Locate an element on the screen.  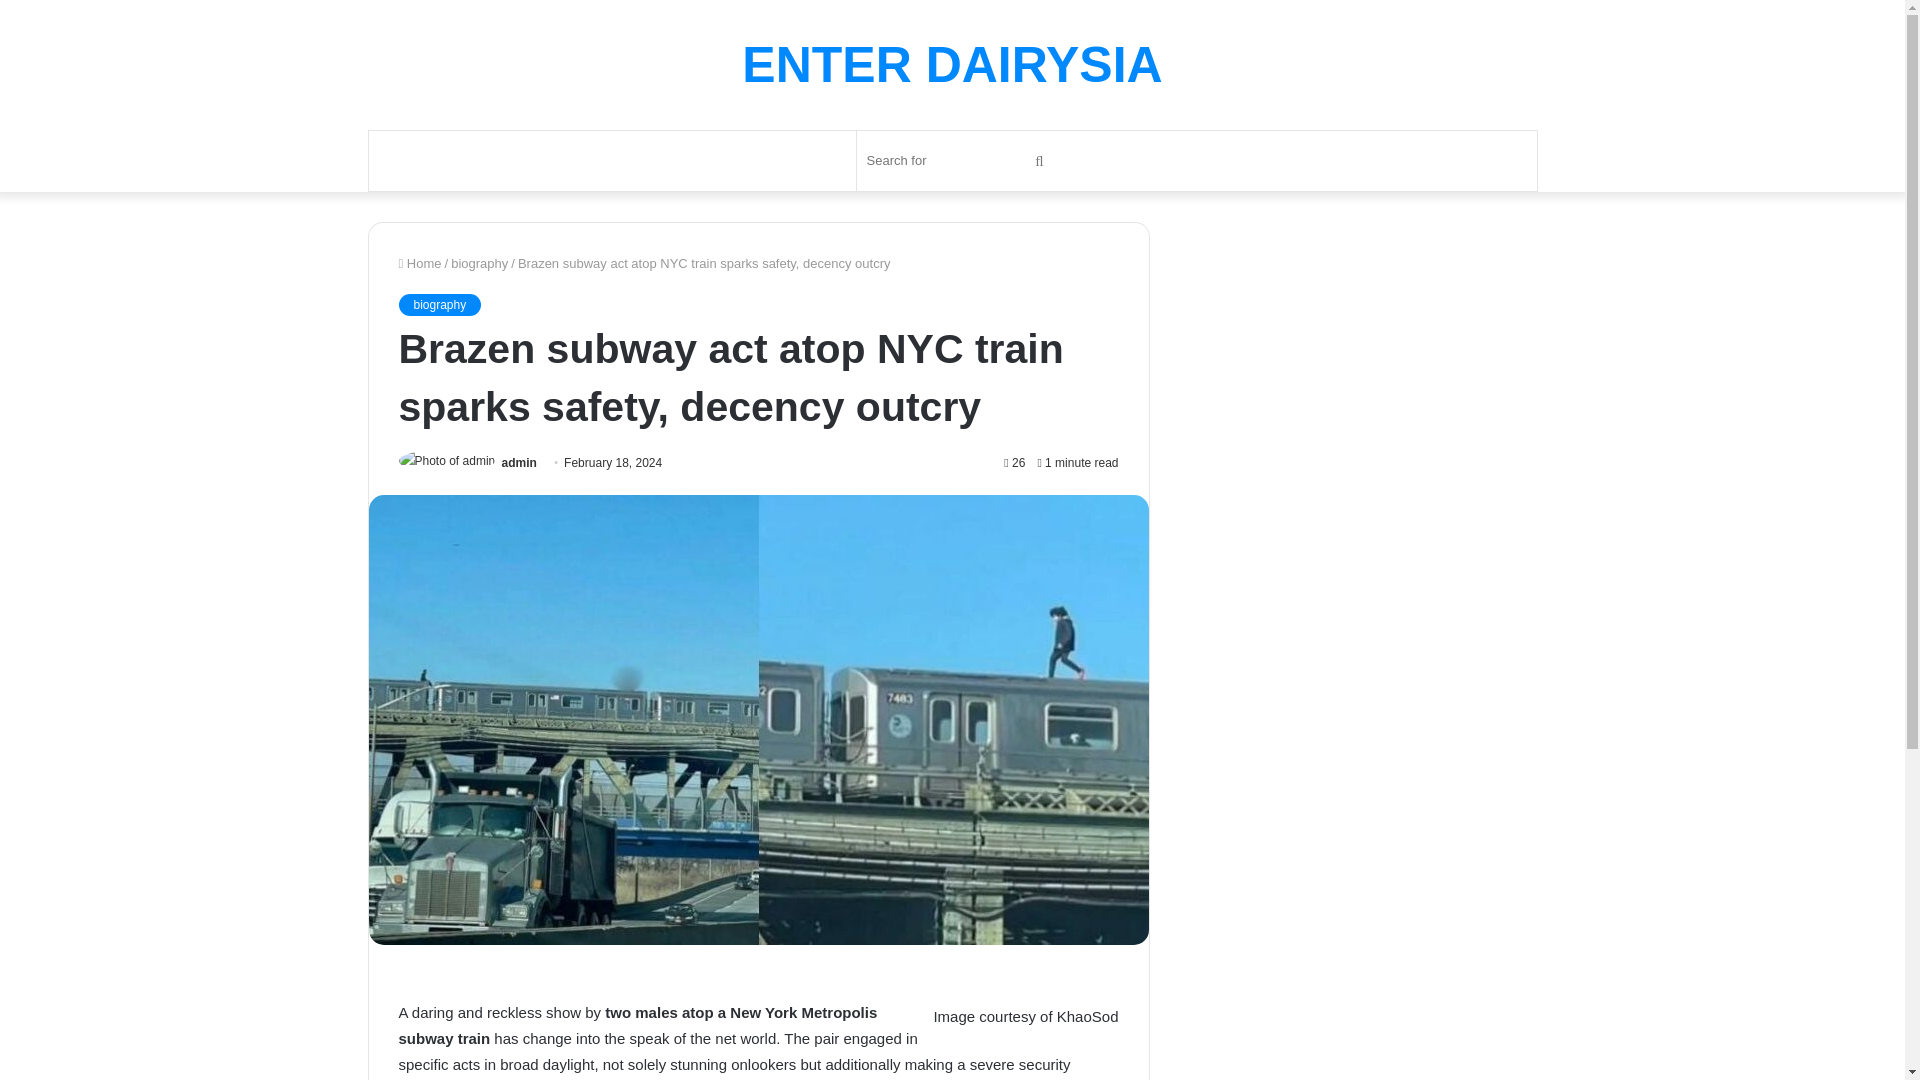
biography is located at coordinates (439, 304).